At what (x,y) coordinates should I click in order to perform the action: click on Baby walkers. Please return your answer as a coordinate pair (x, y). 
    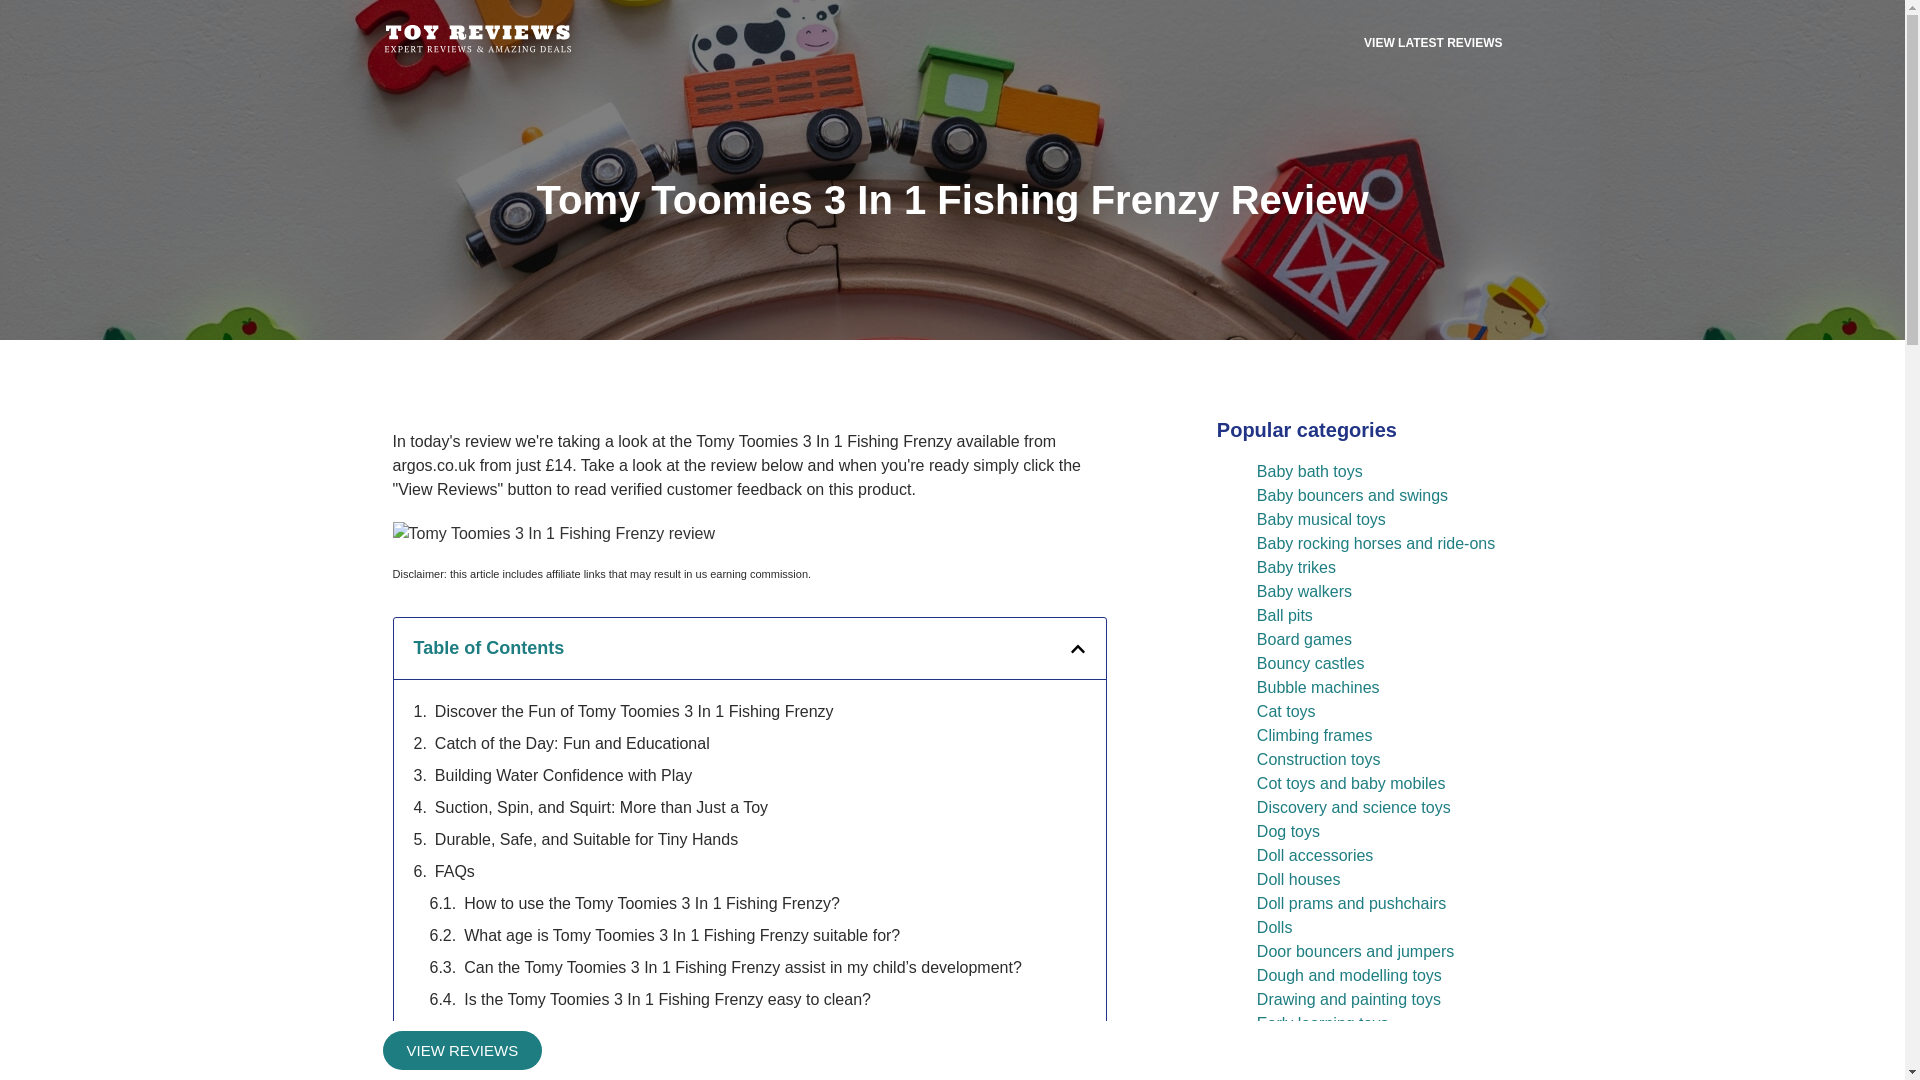
    Looking at the image, I should click on (1304, 592).